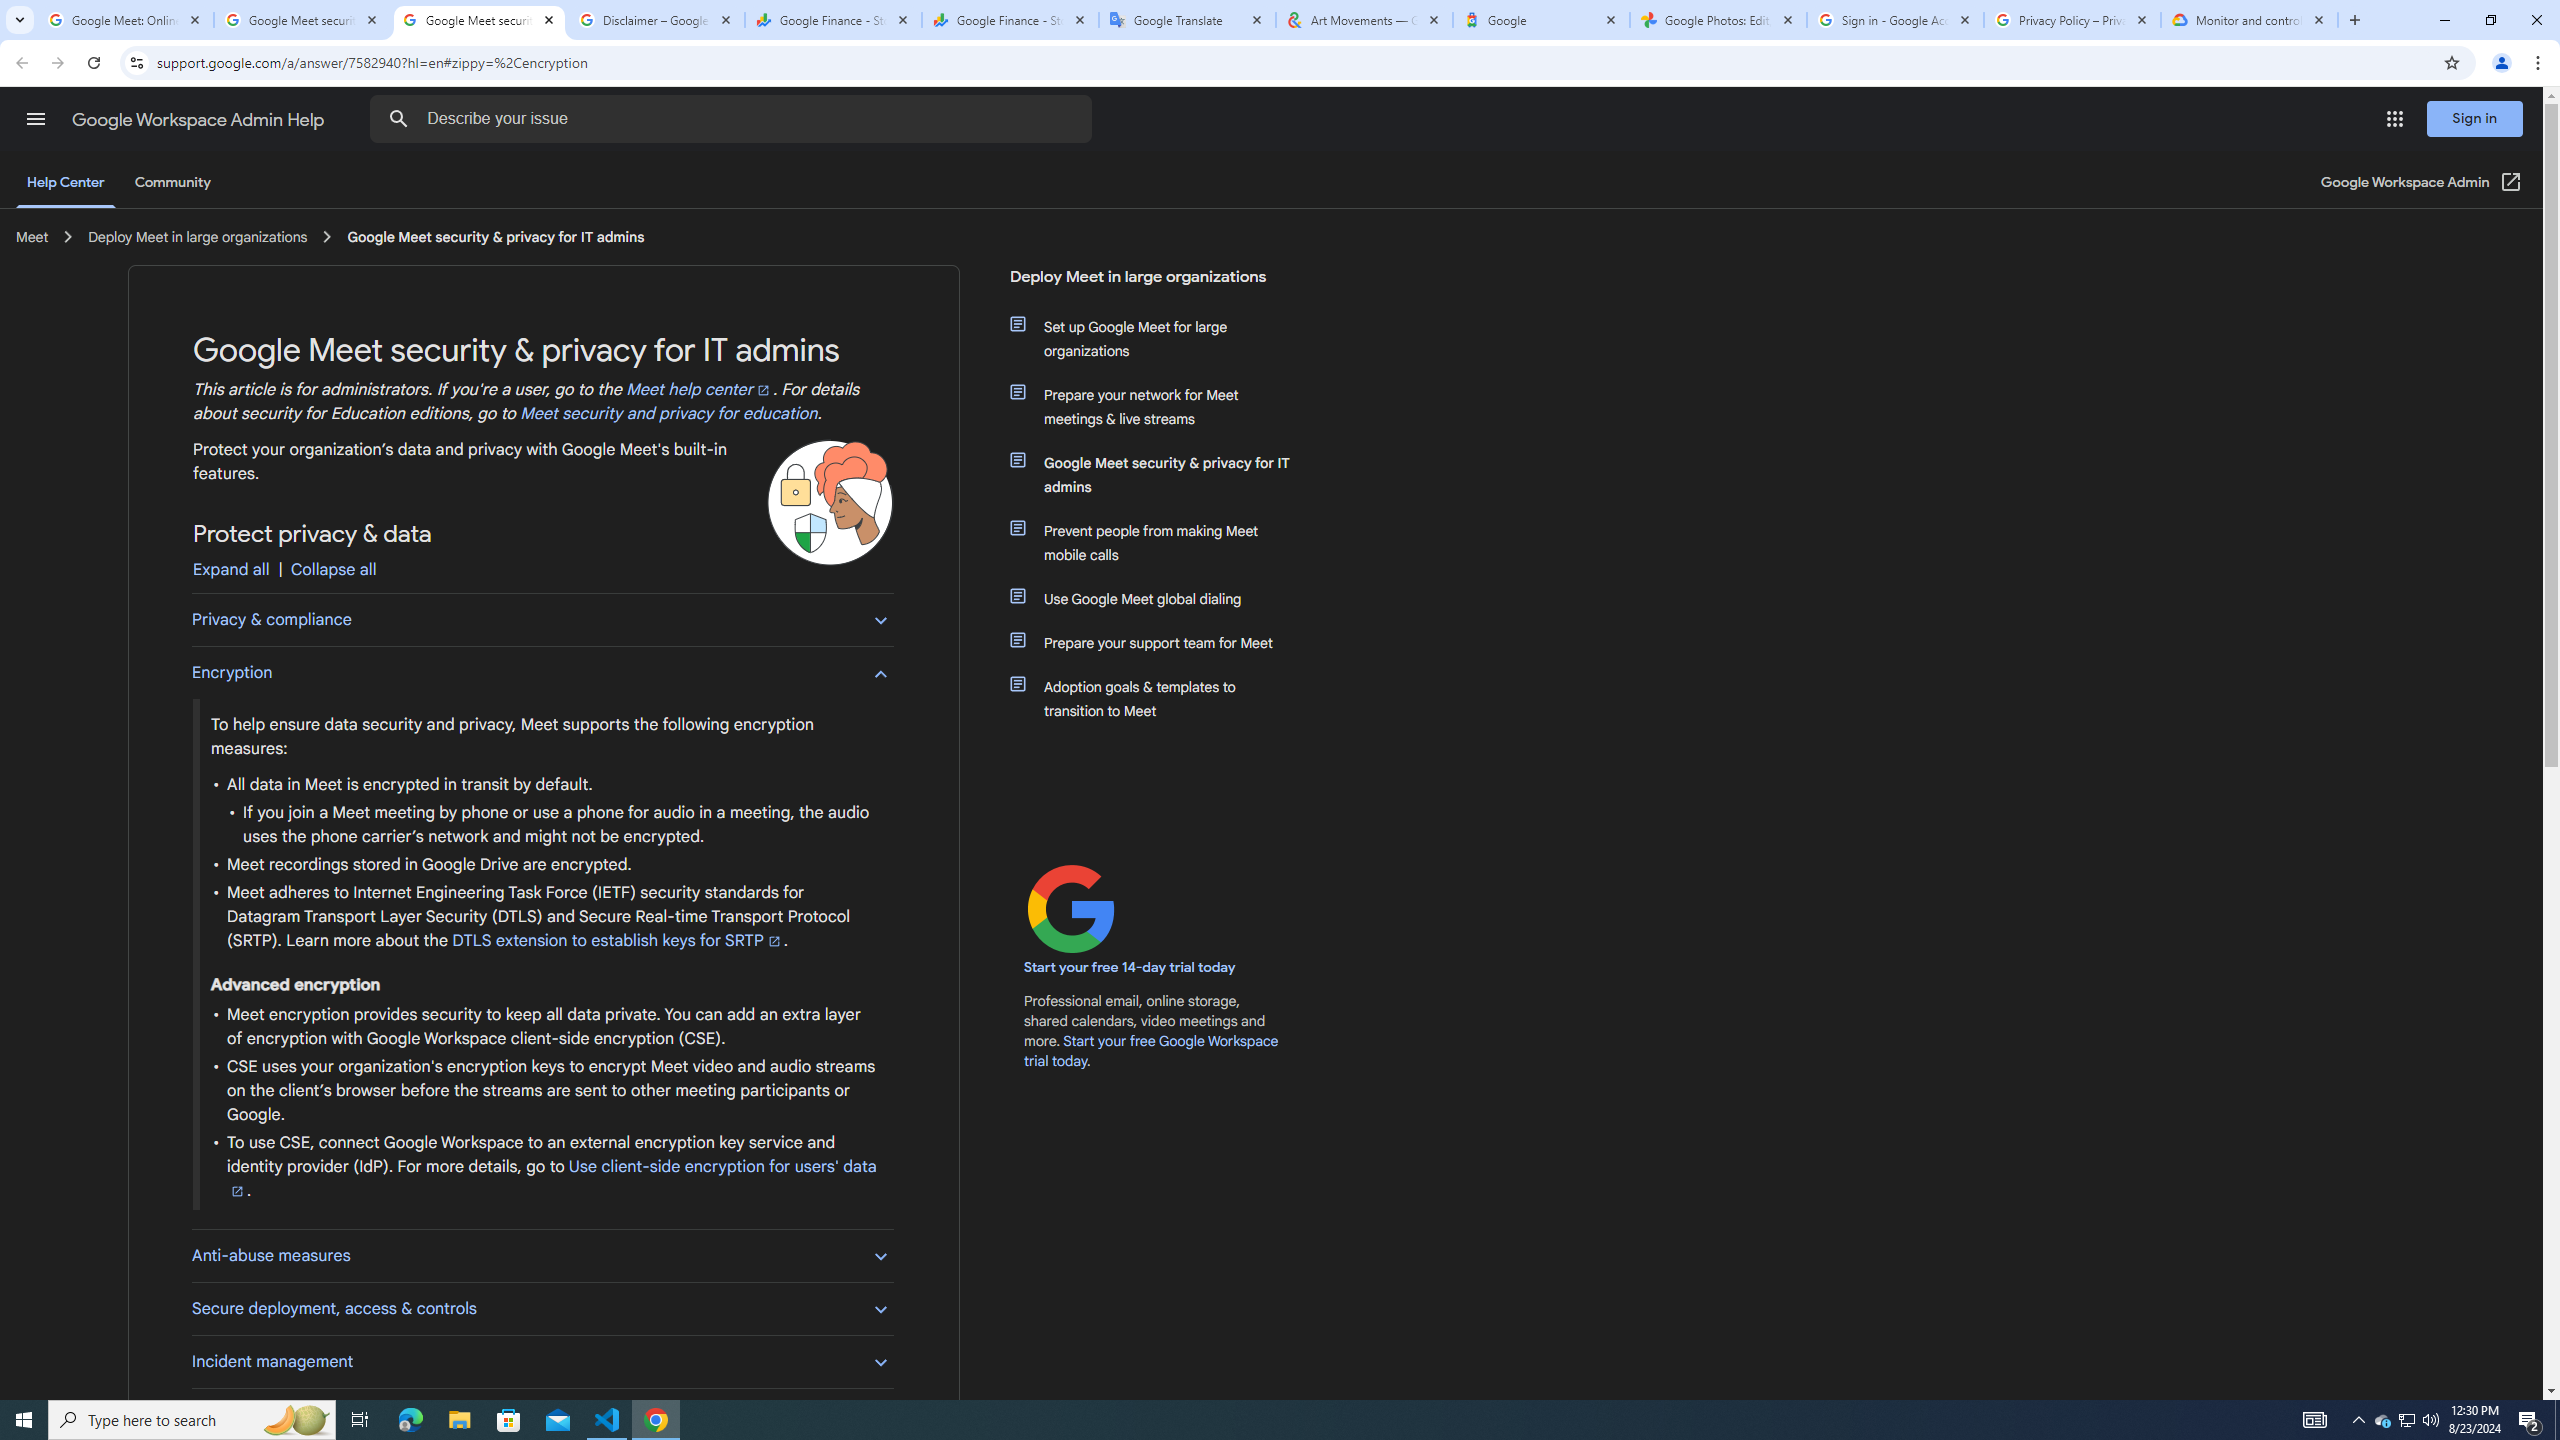 Image resolution: width=2560 pixels, height=1440 pixels. What do you see at coordinates (1163, 698) in the screenshot?
I see `Adoption goals & templates to transition to Meet` at bounding box center [1163, 698].